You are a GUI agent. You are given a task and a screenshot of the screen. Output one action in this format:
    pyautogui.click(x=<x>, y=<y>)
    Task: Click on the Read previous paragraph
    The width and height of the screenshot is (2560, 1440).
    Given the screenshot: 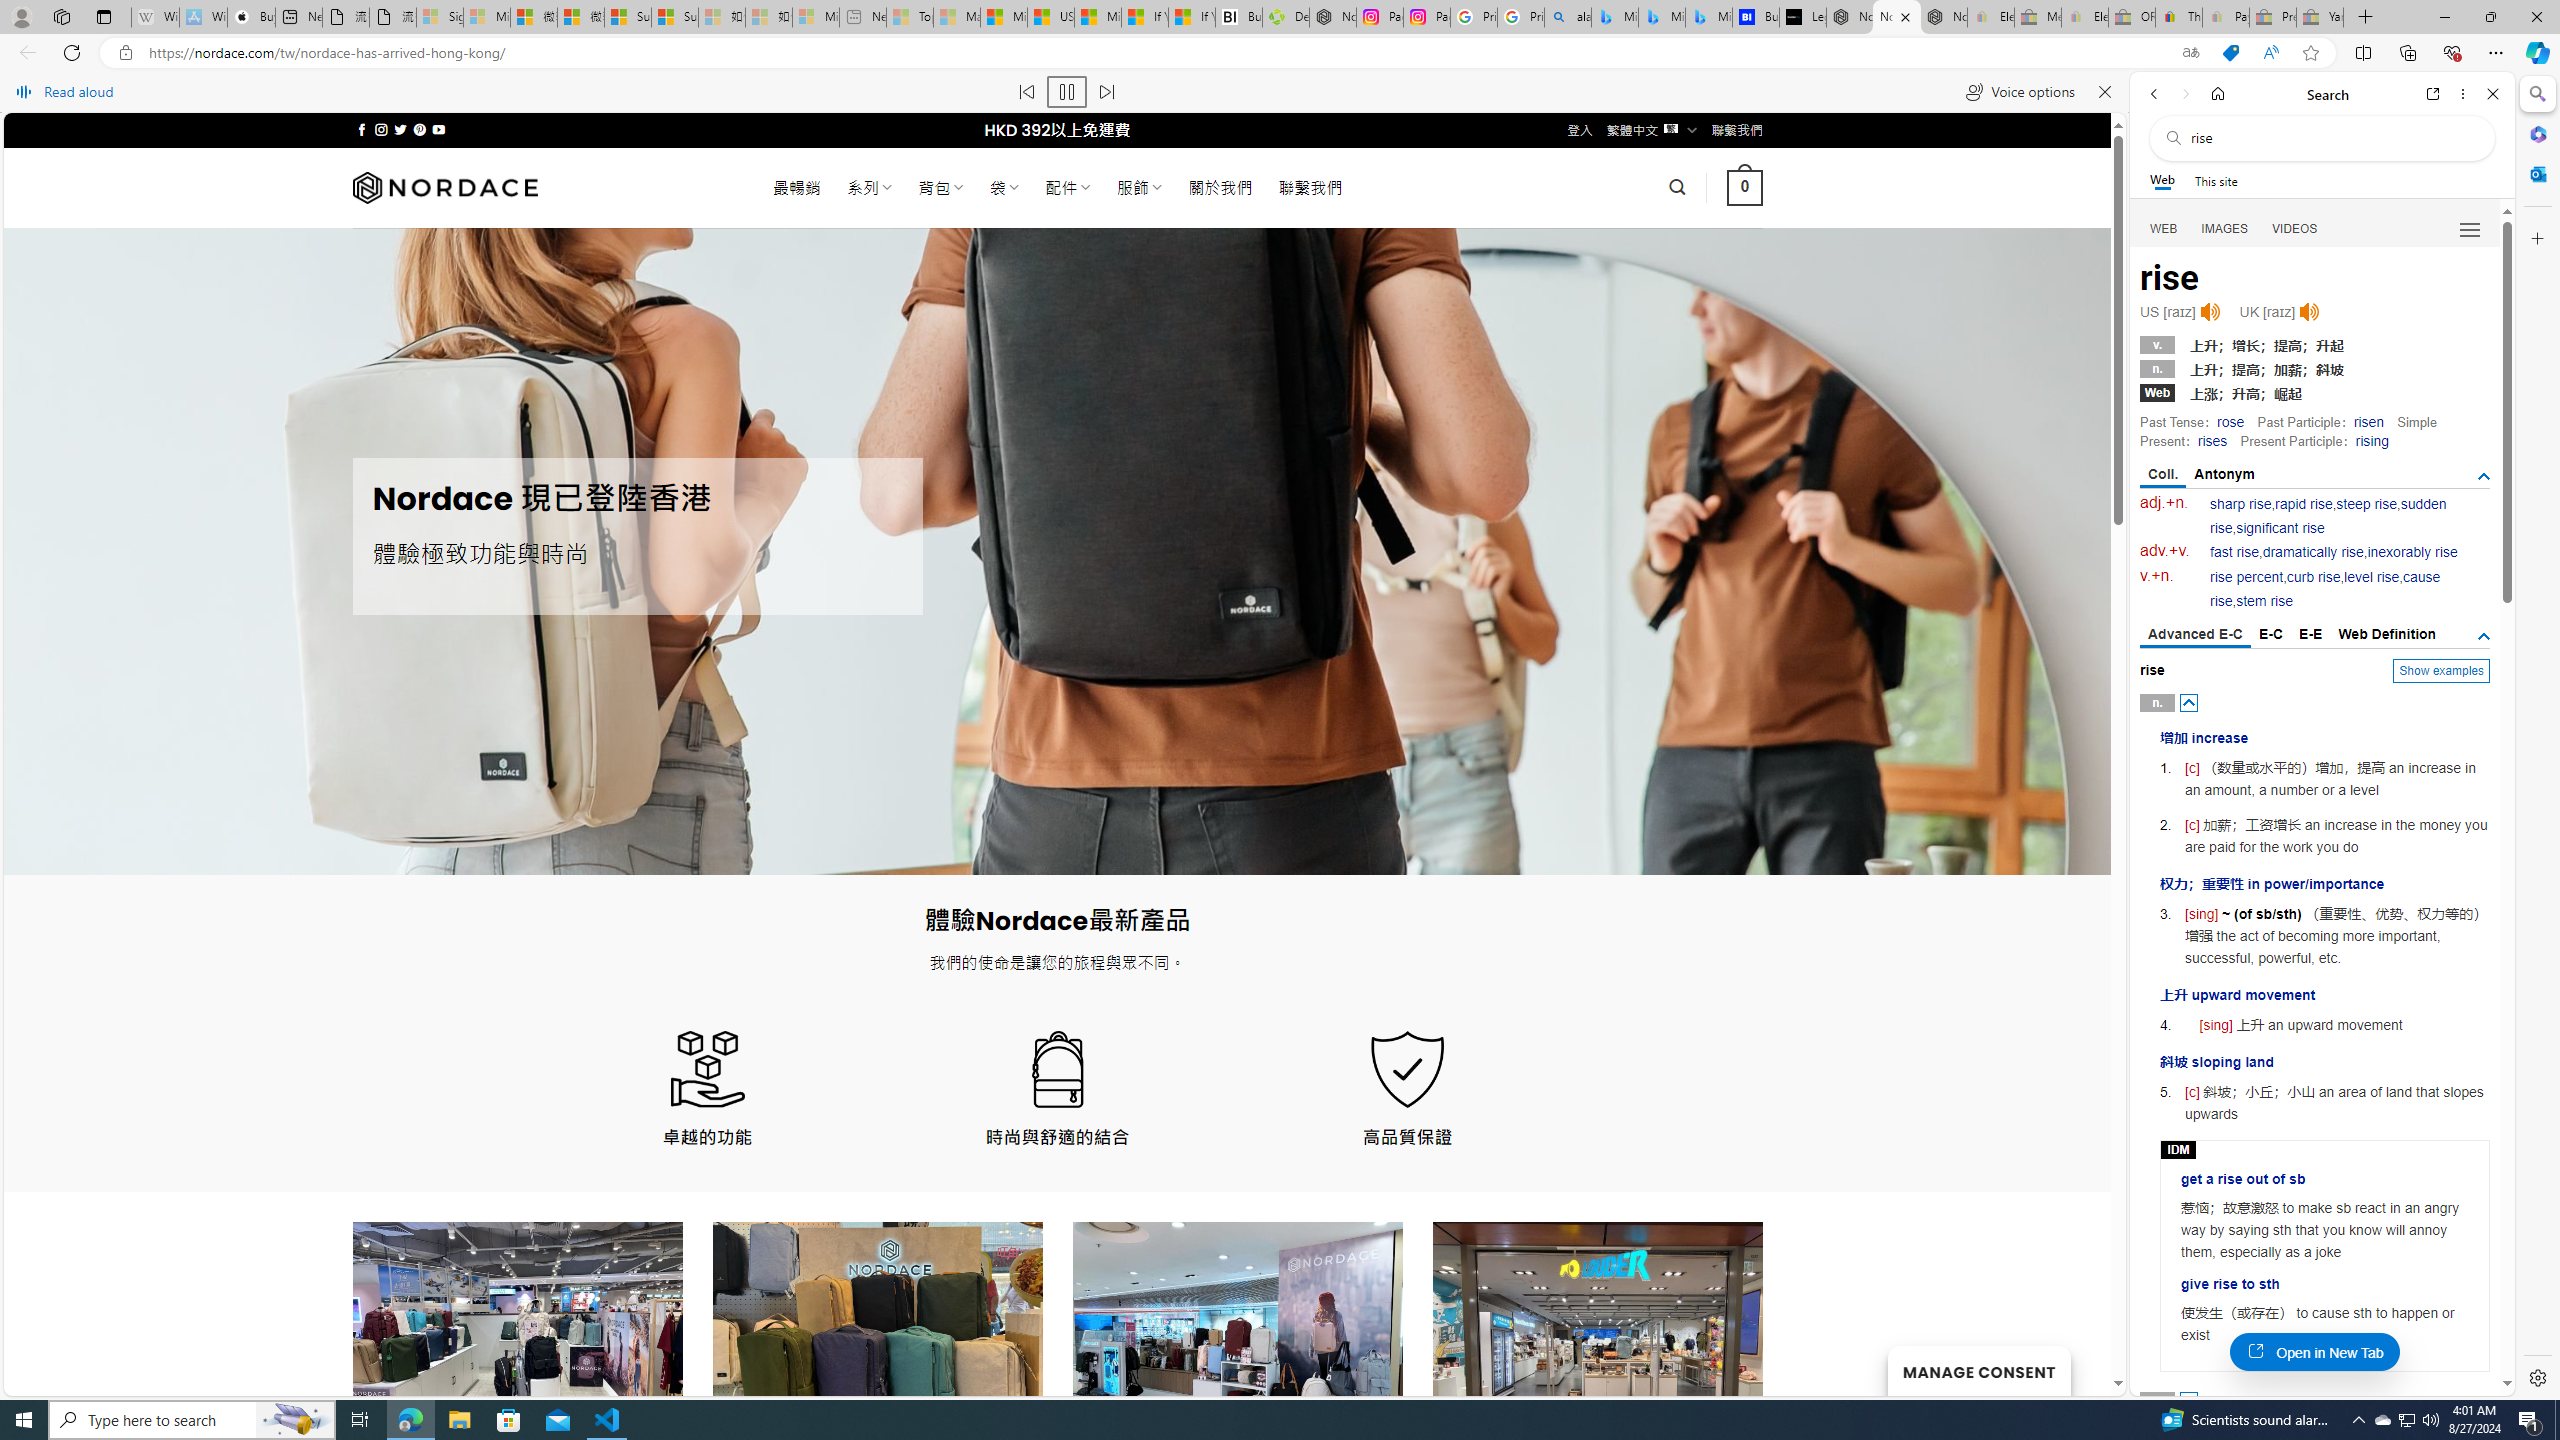 What is the action you would take?
    pyautogui.click(x=1026, y=92)
    